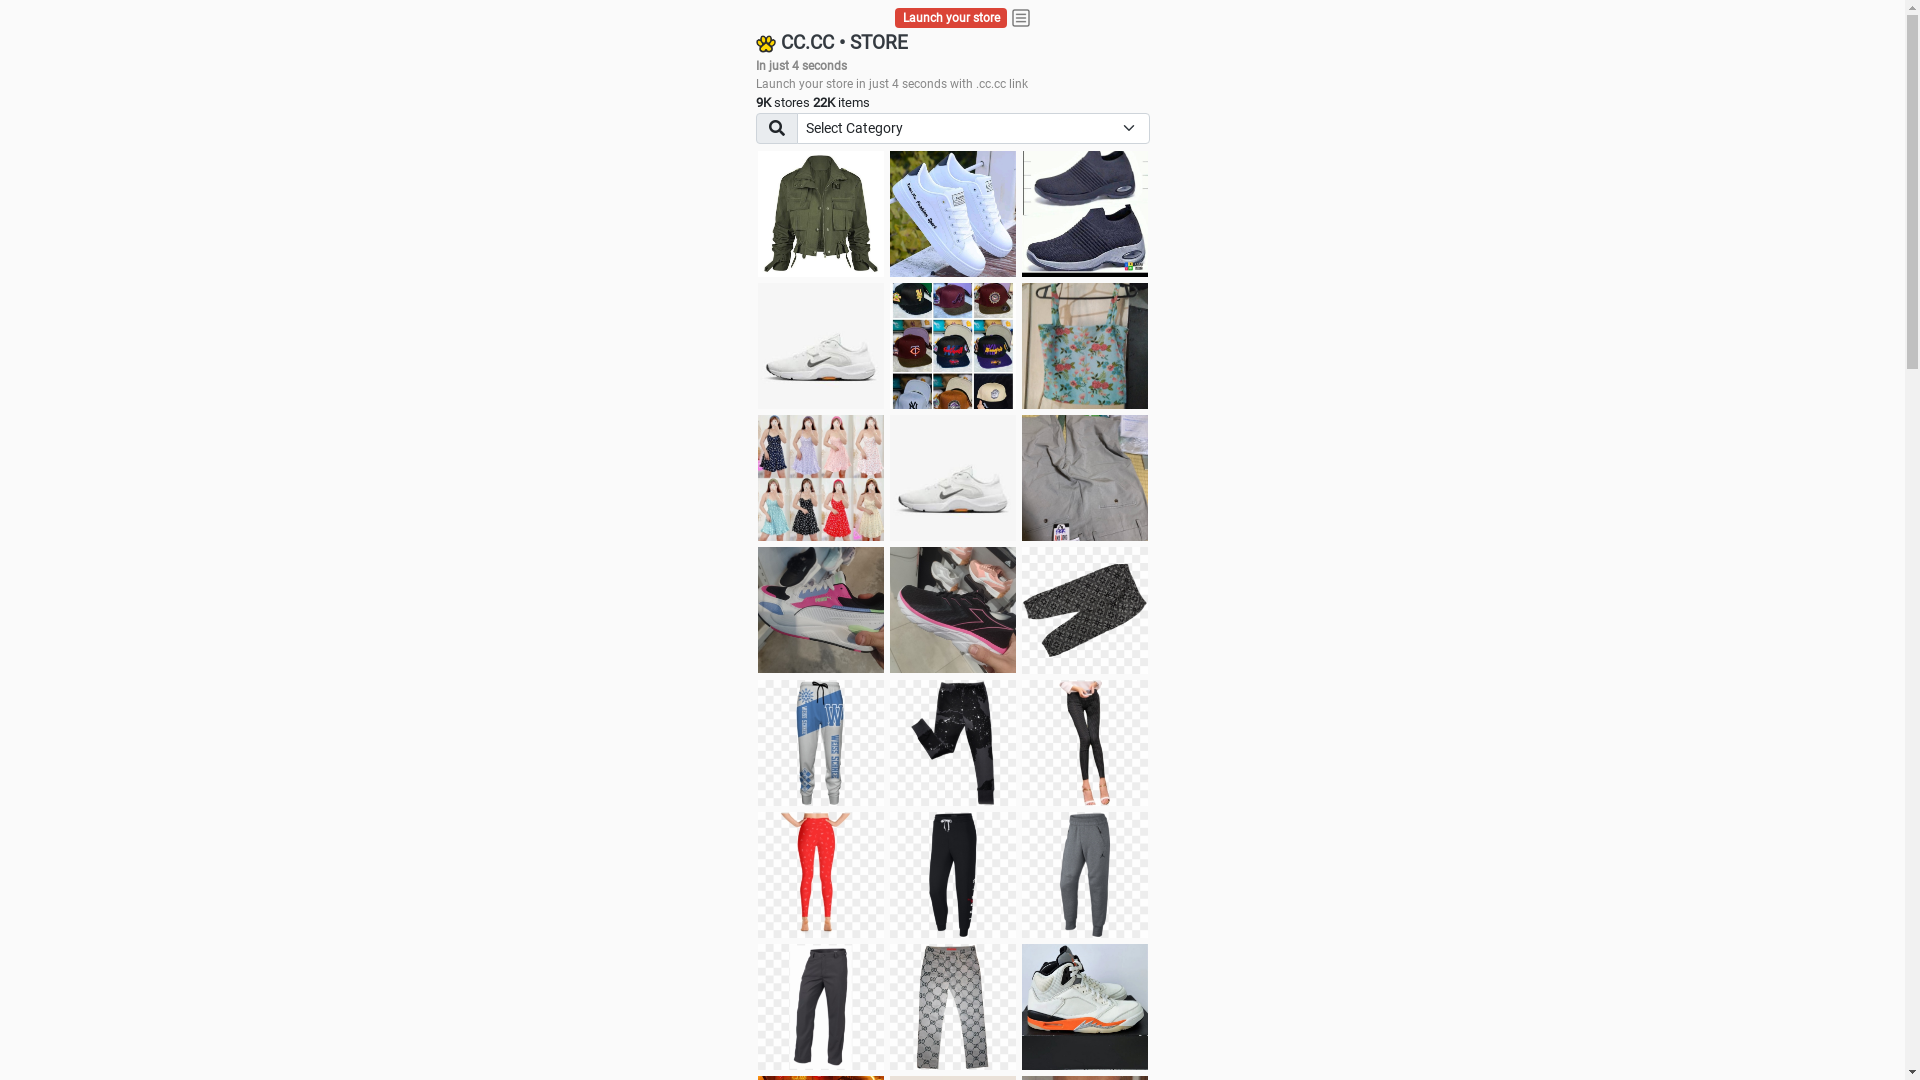  Describe the element at coordinates (952, 18) in the screenshot. I see `Launch your store` at that location.